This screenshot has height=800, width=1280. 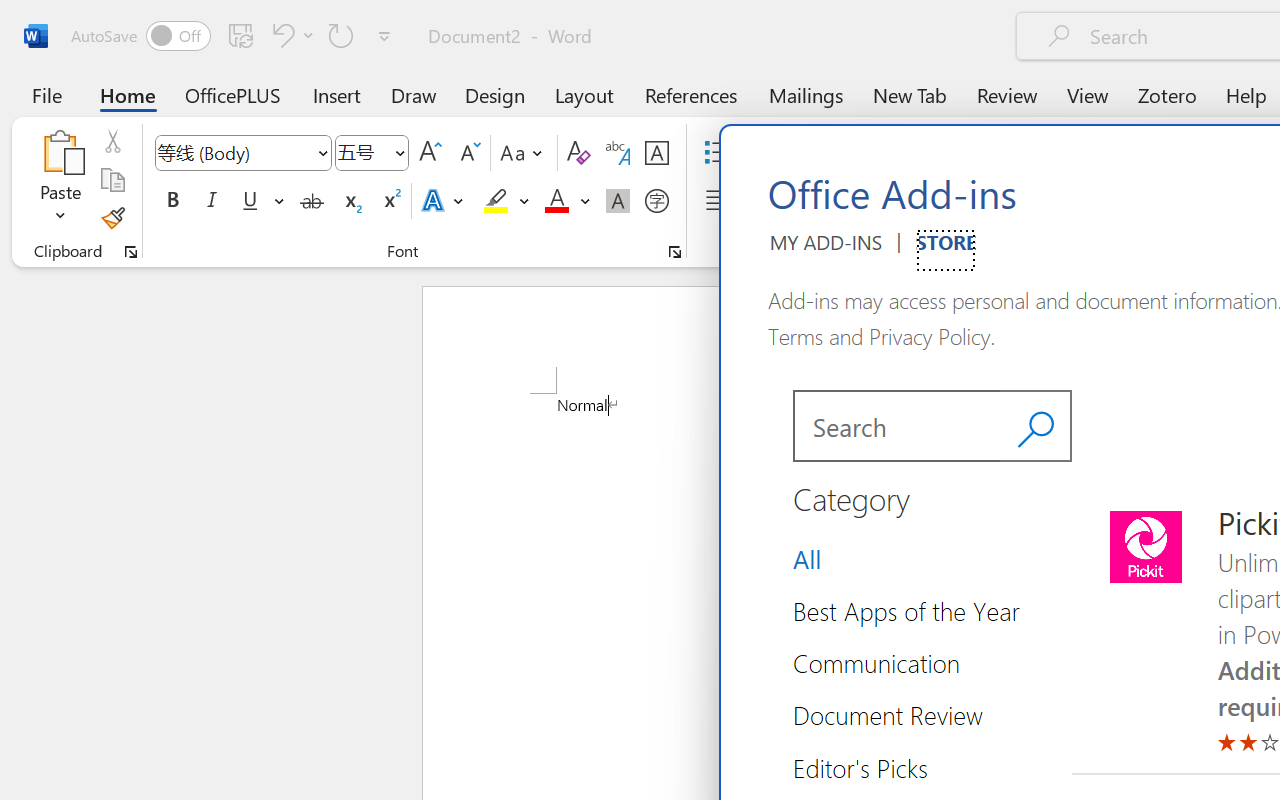 What do you see at coordinates (46, 94) in the screenshot?
I see `File Tab` at bounding box center [46, 94].